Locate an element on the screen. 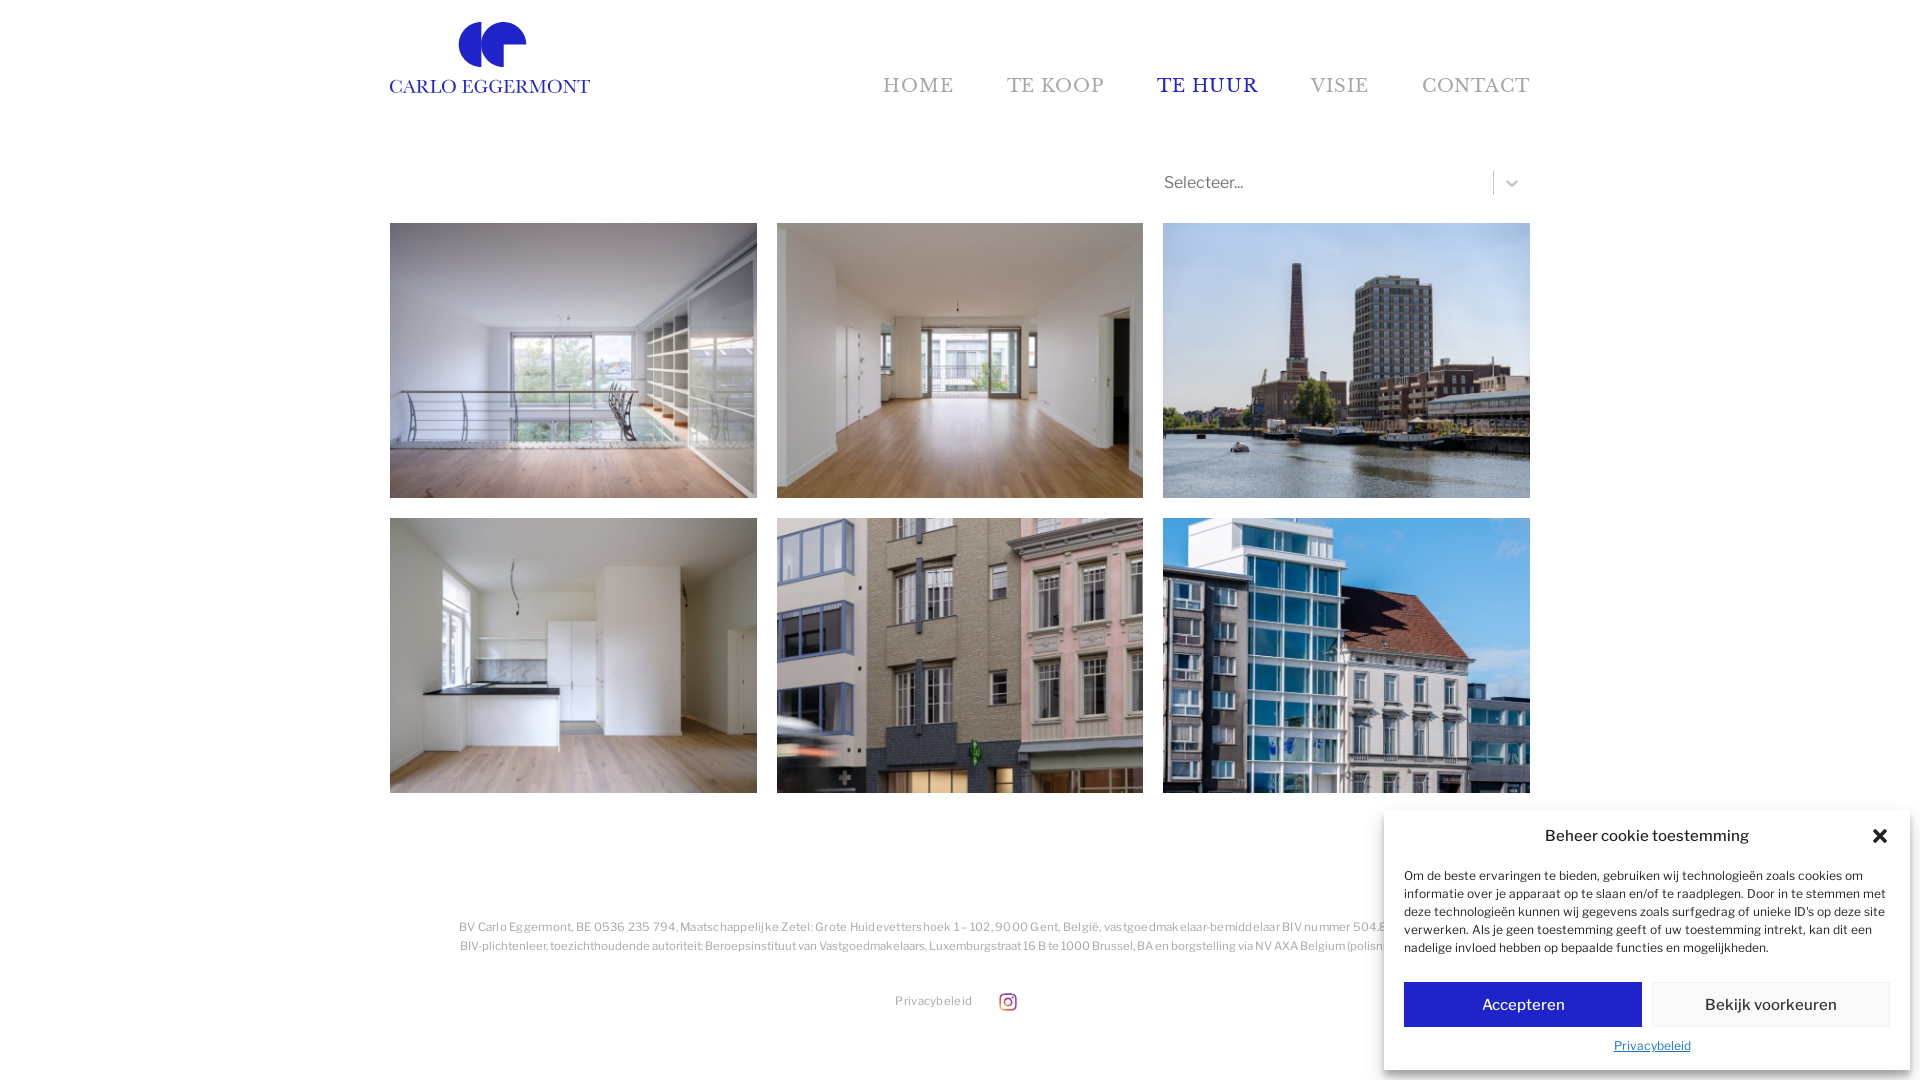  TE HUUR is located at coordinates (1208, 86).